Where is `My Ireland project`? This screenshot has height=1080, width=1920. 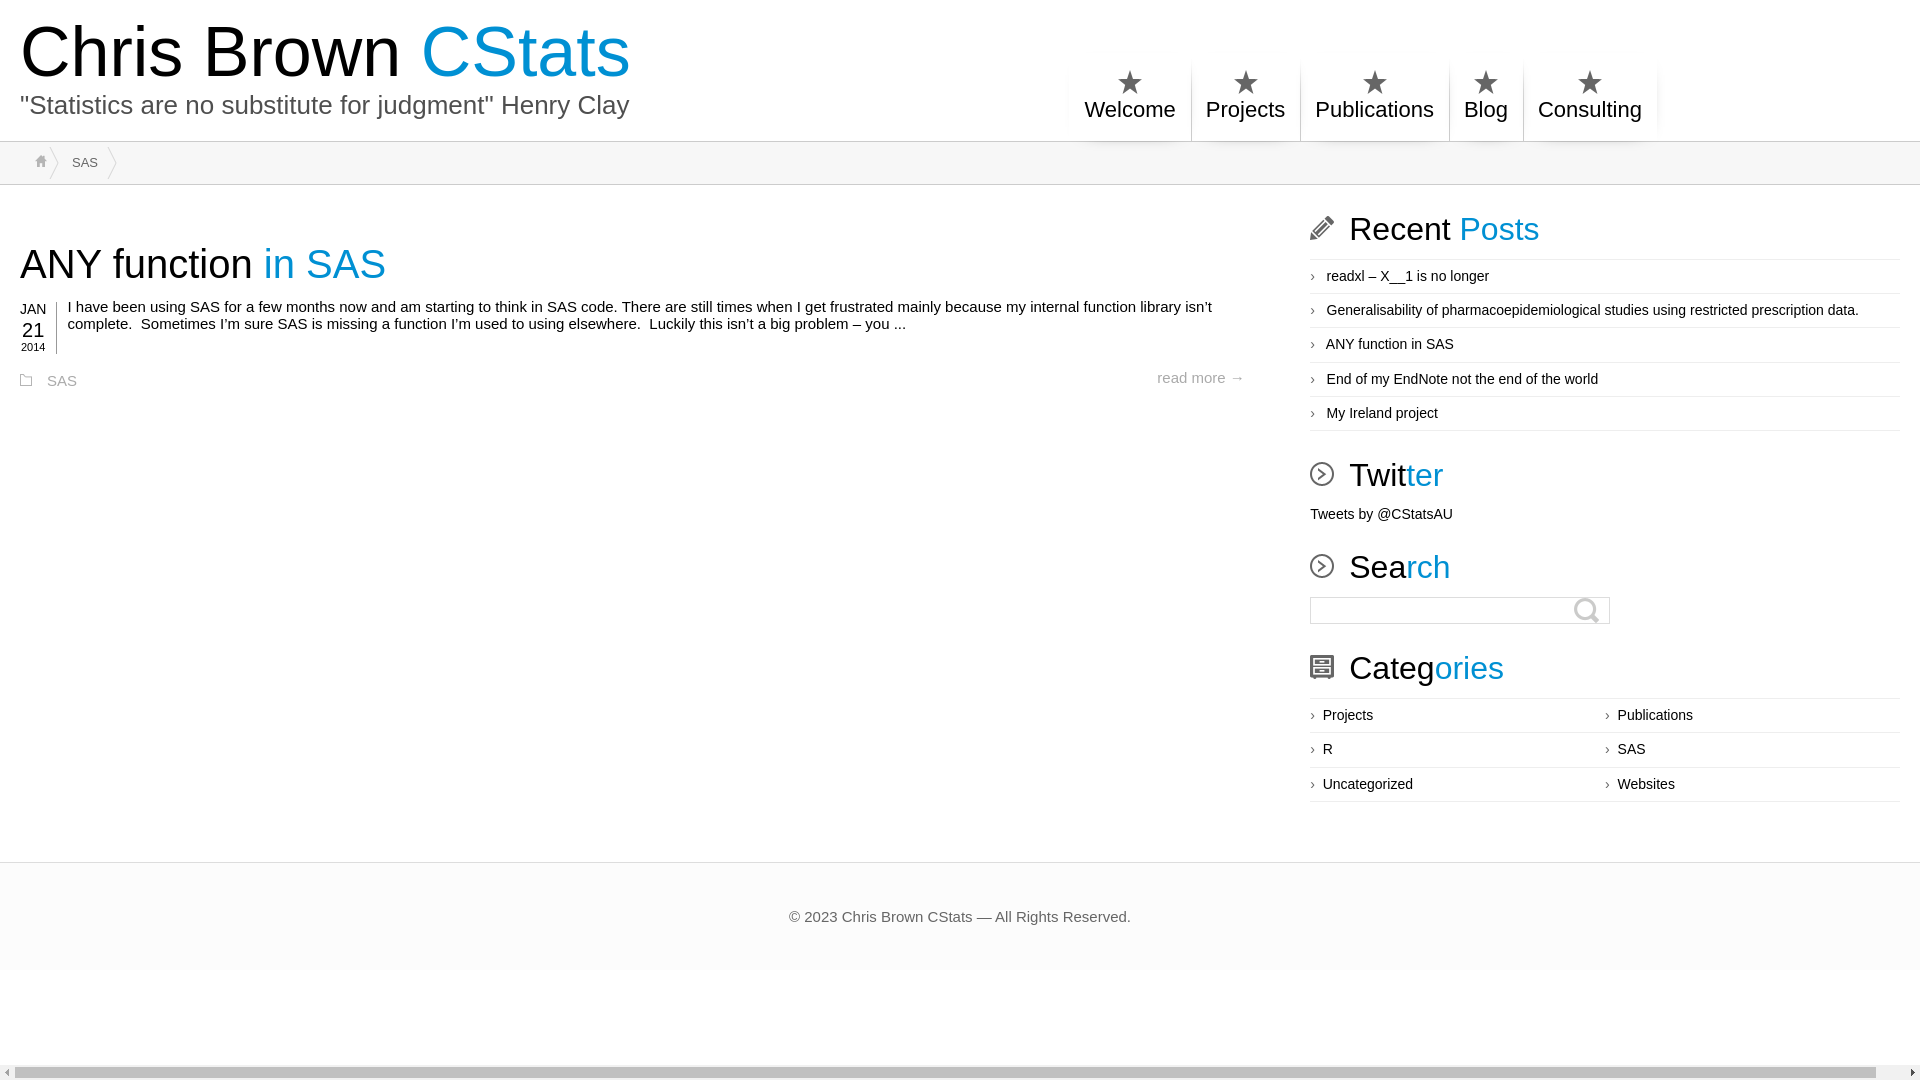 My Ireland project is located at coordinates (1382, 414).